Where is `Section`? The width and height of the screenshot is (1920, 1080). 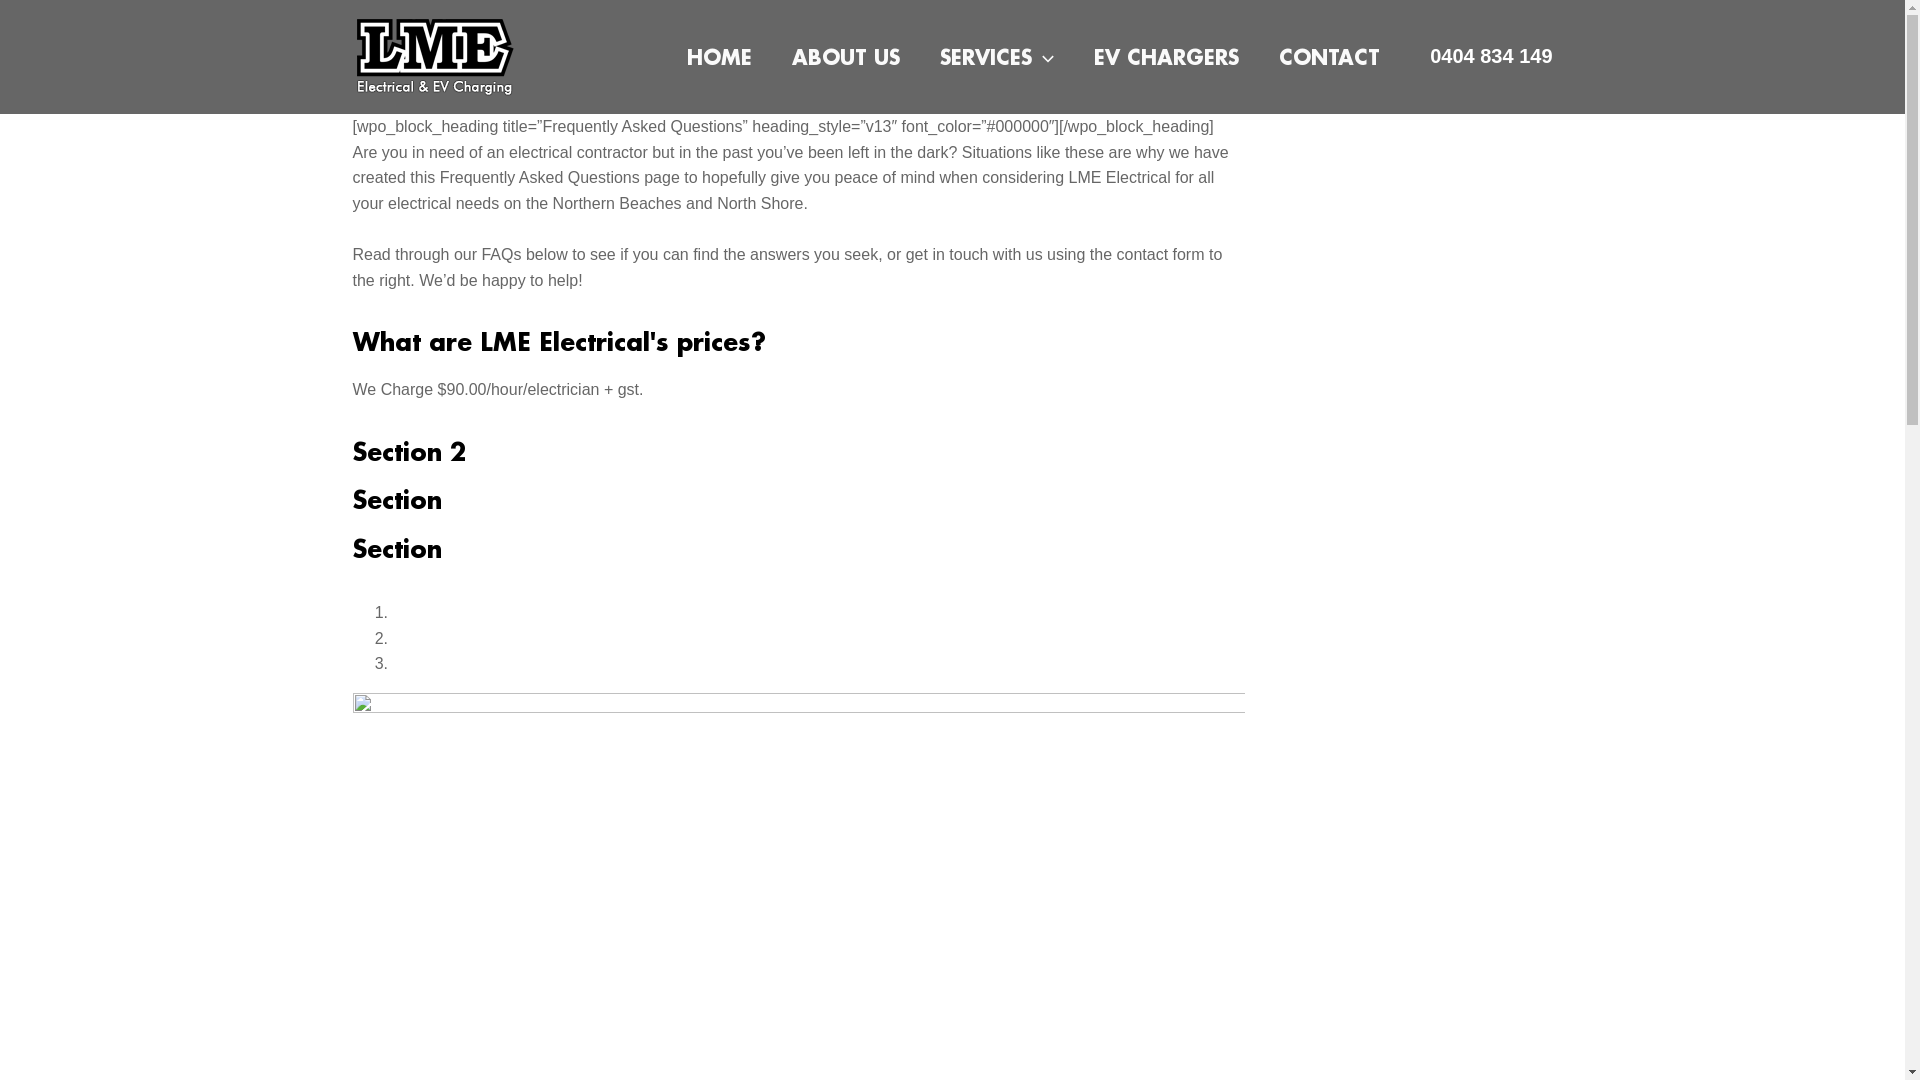 Section is located at coordinates (396, 548).